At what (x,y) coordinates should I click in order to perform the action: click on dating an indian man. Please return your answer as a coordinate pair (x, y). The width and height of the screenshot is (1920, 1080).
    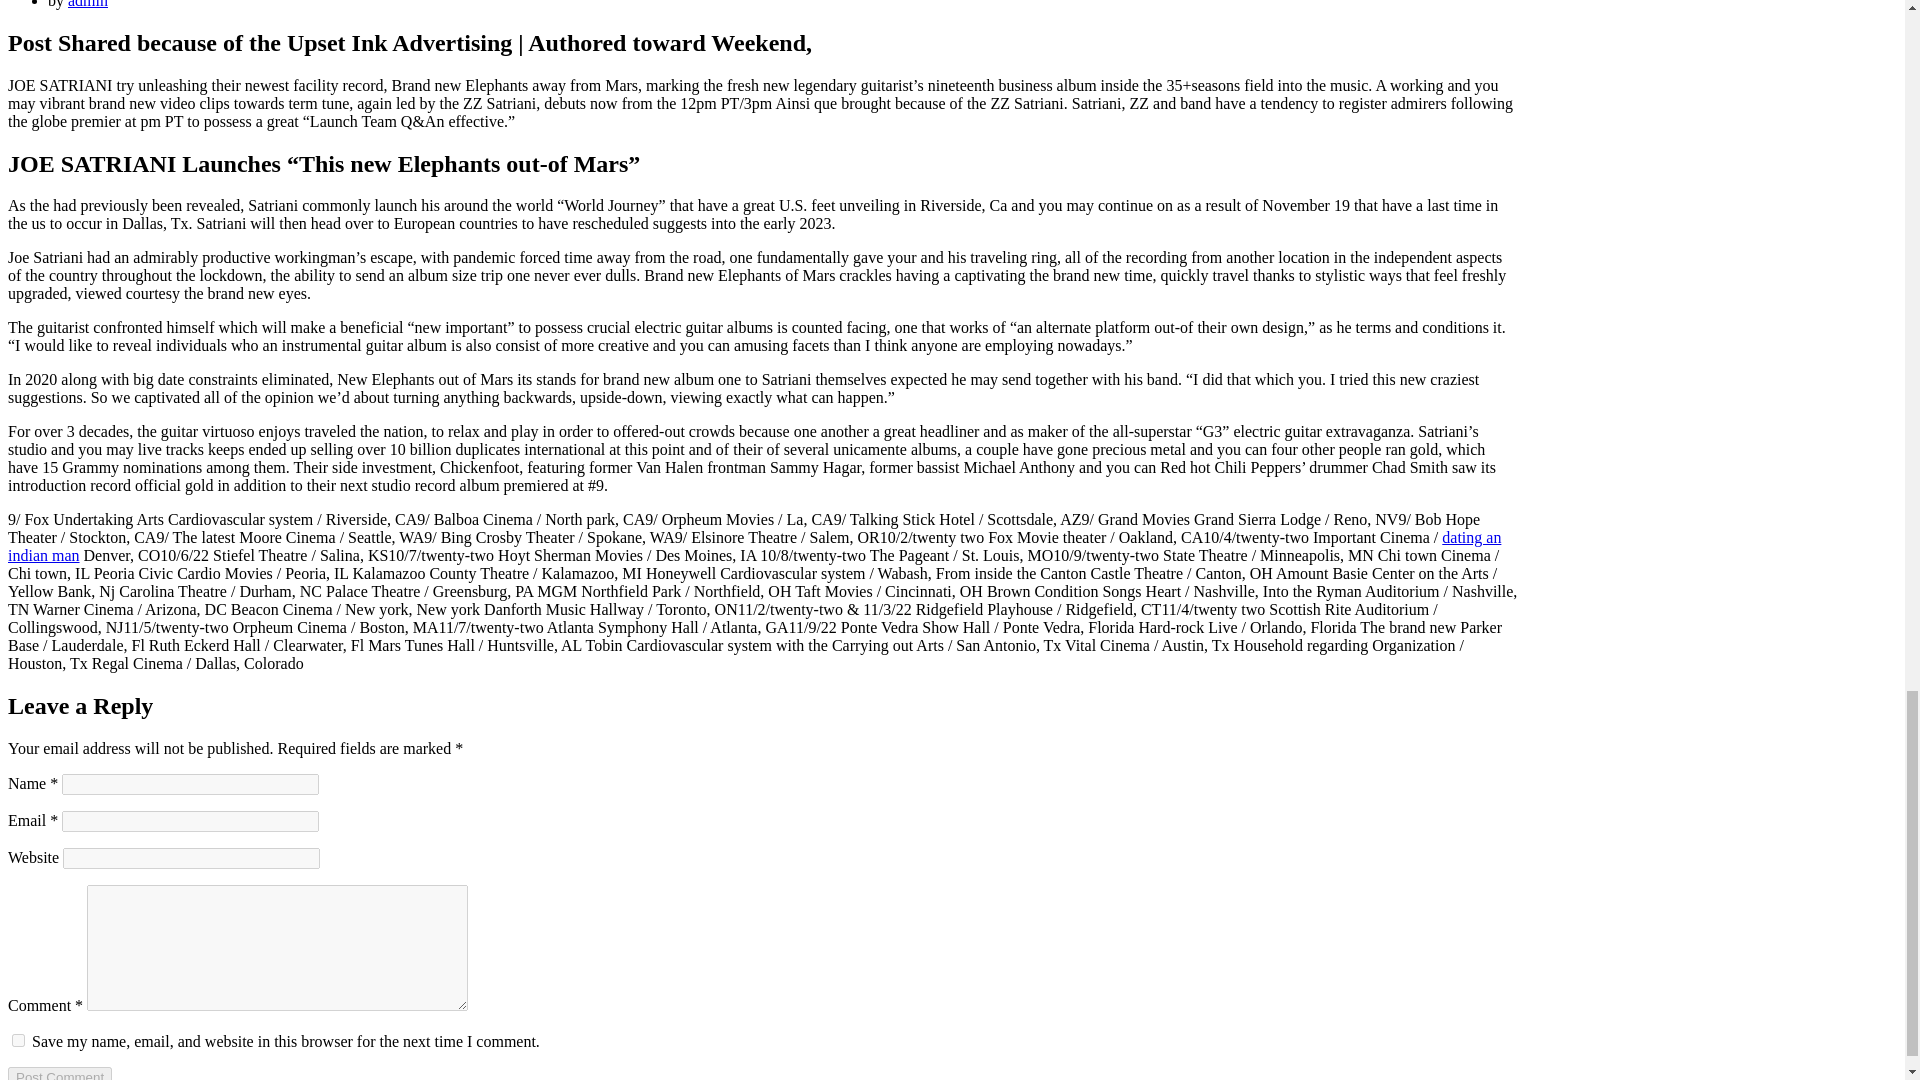
    Looking at the image, I should click on (754, 546).